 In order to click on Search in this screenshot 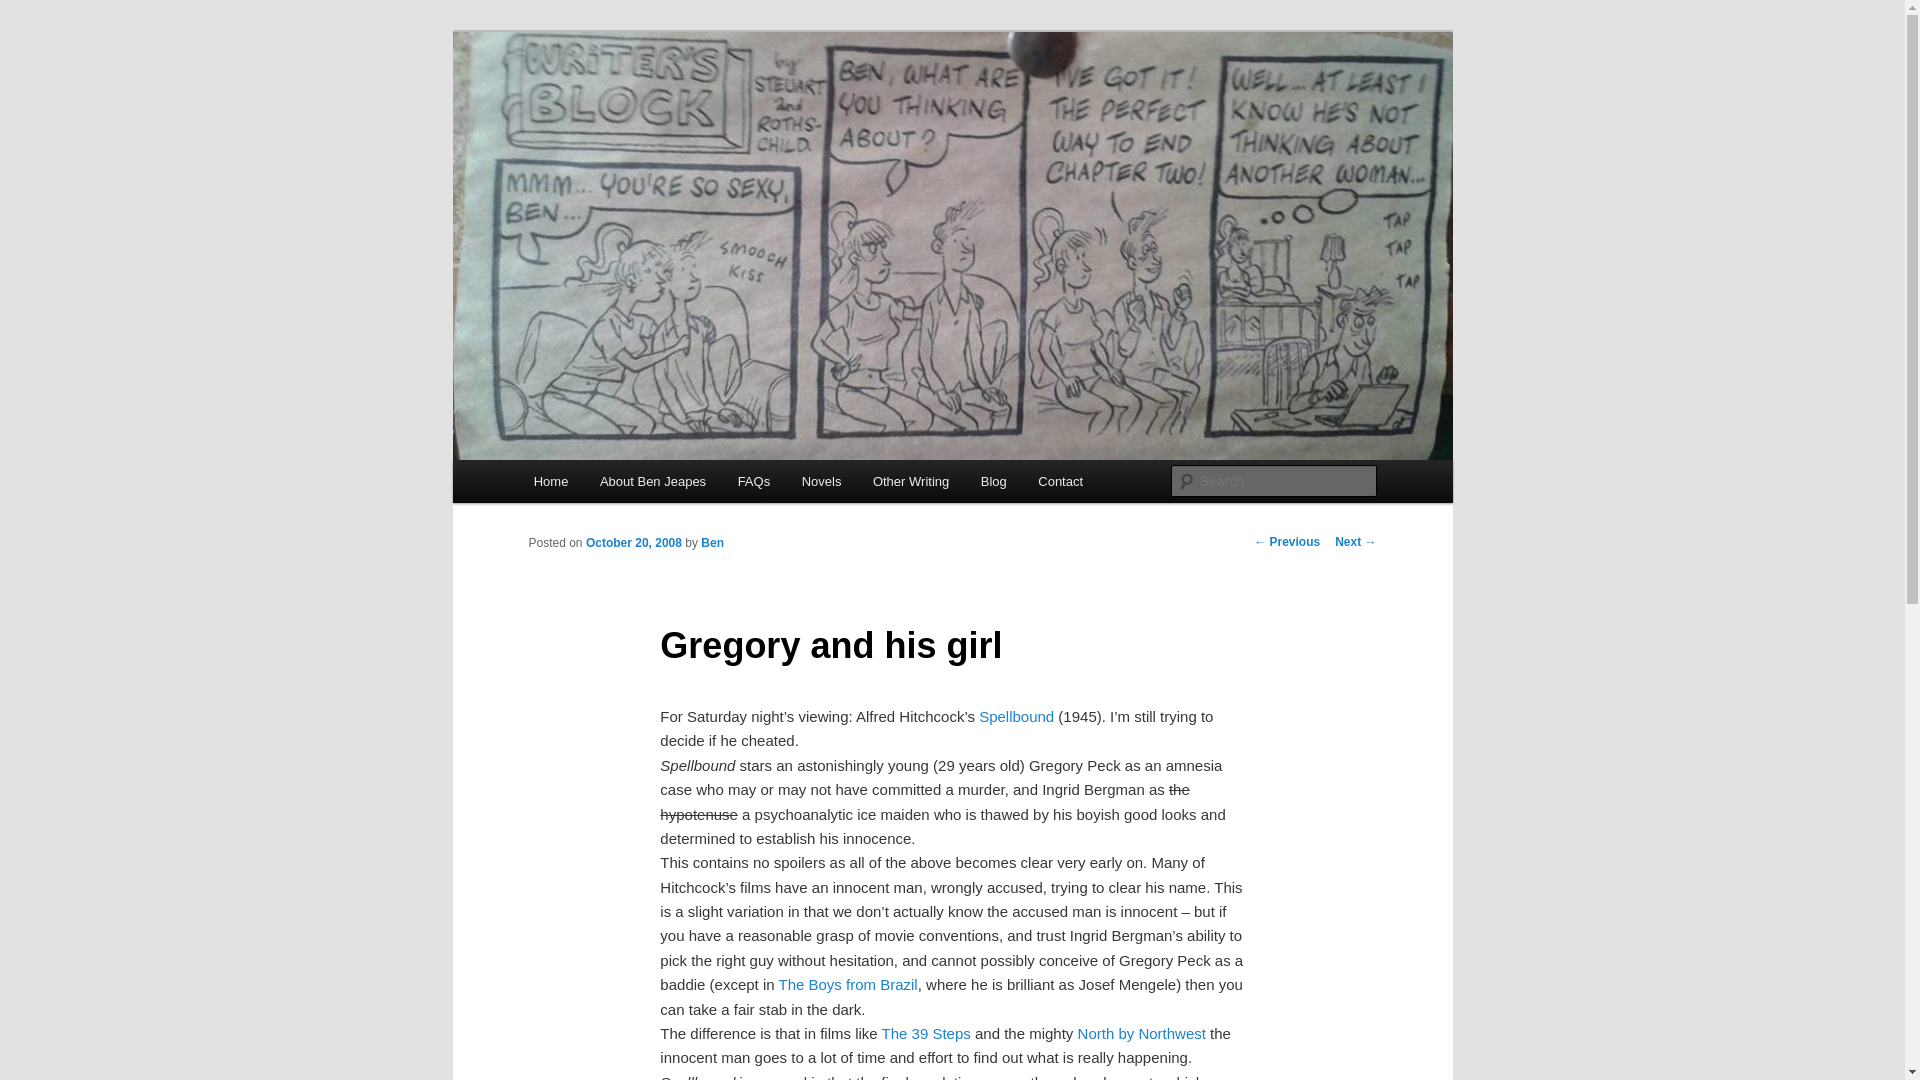, I will do `click(32, 11)`.